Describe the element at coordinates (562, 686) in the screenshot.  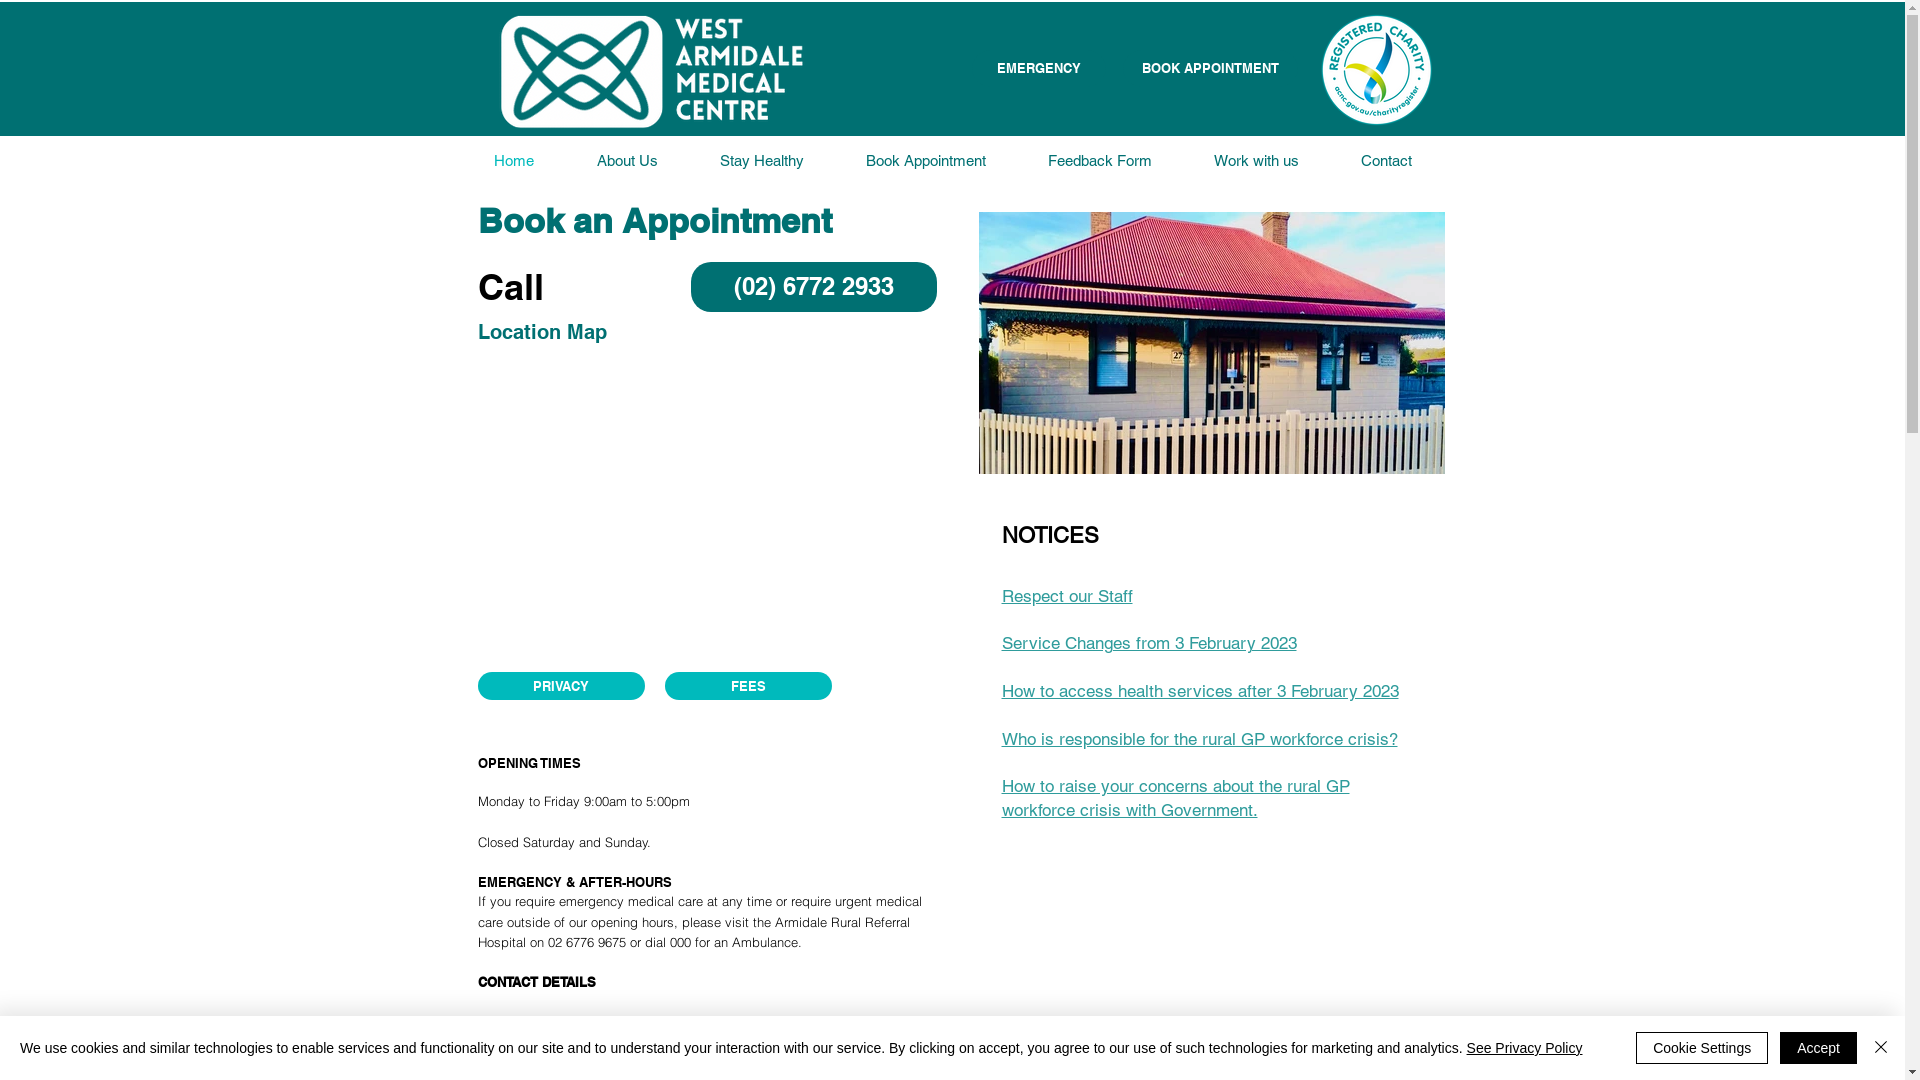
I see `PRIVACY` at that location.